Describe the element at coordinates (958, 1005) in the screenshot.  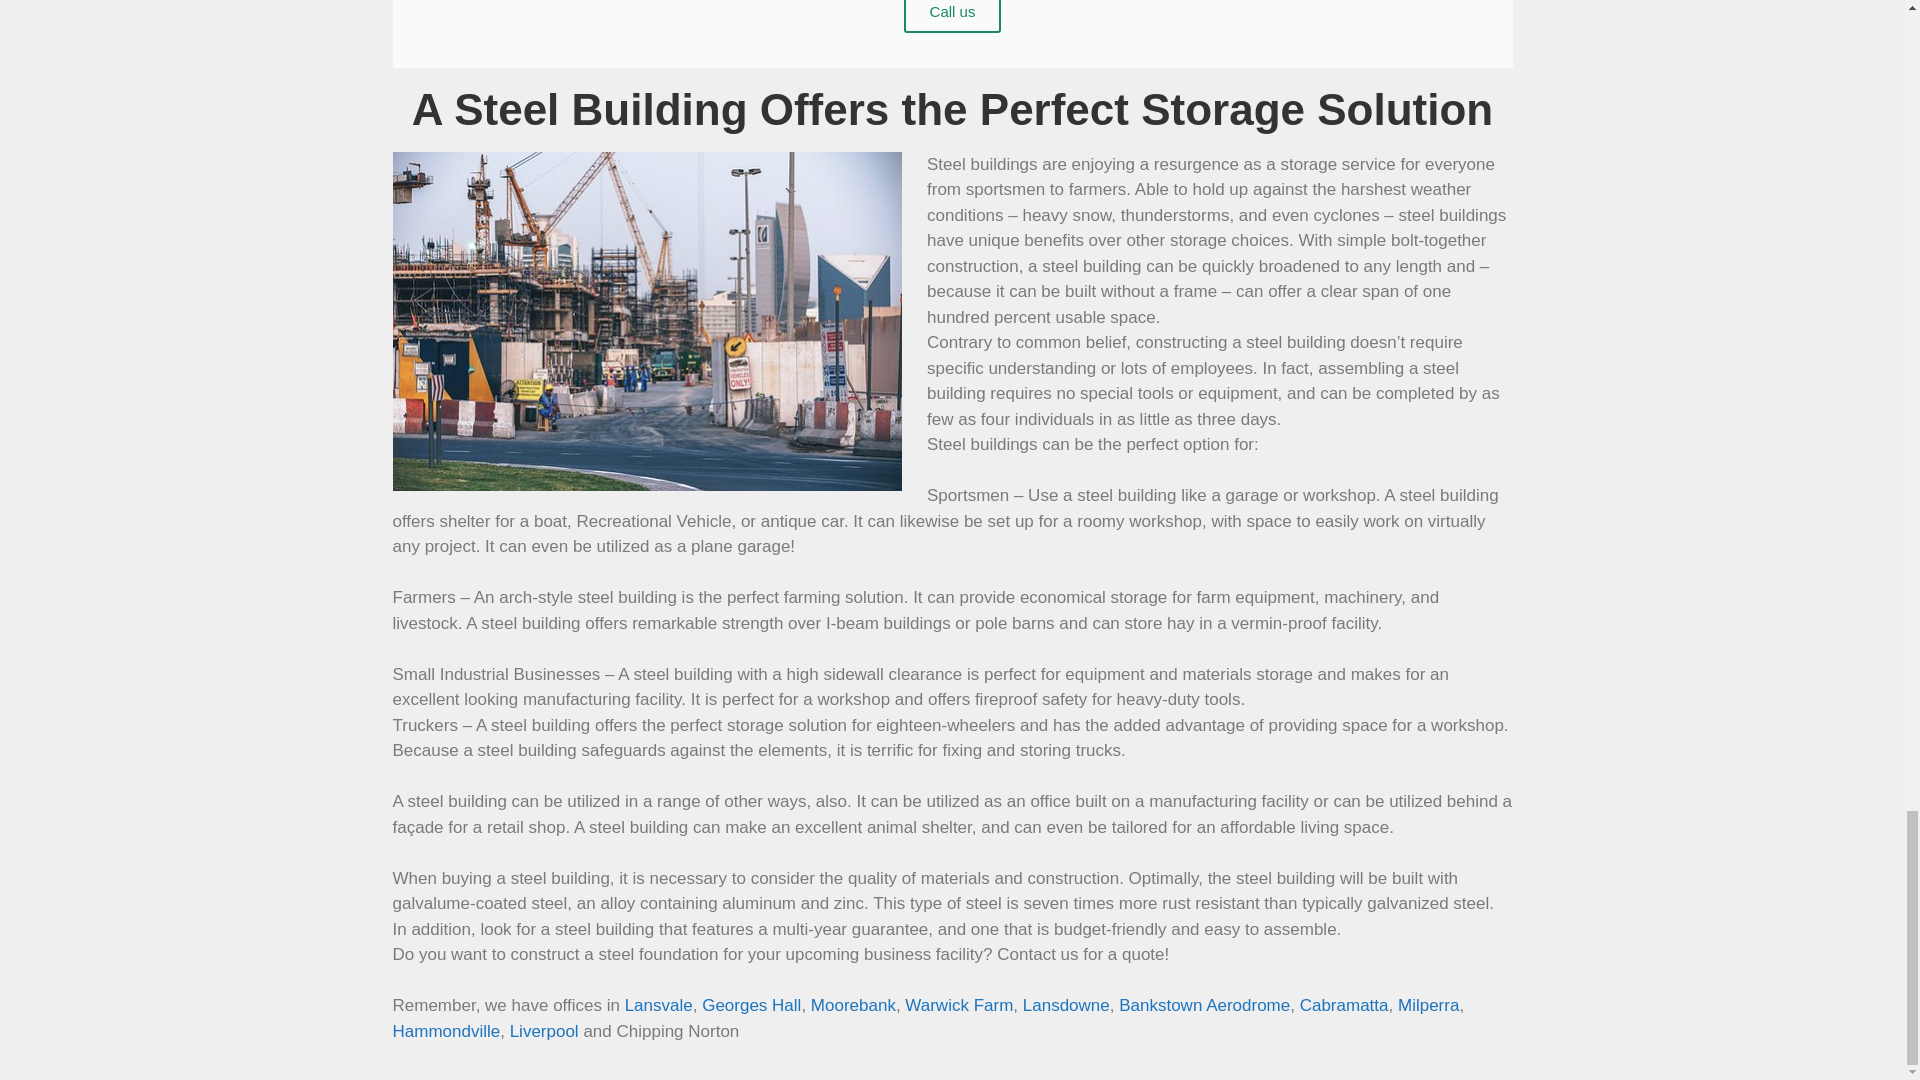
I see `Warwick Farm` at that location.